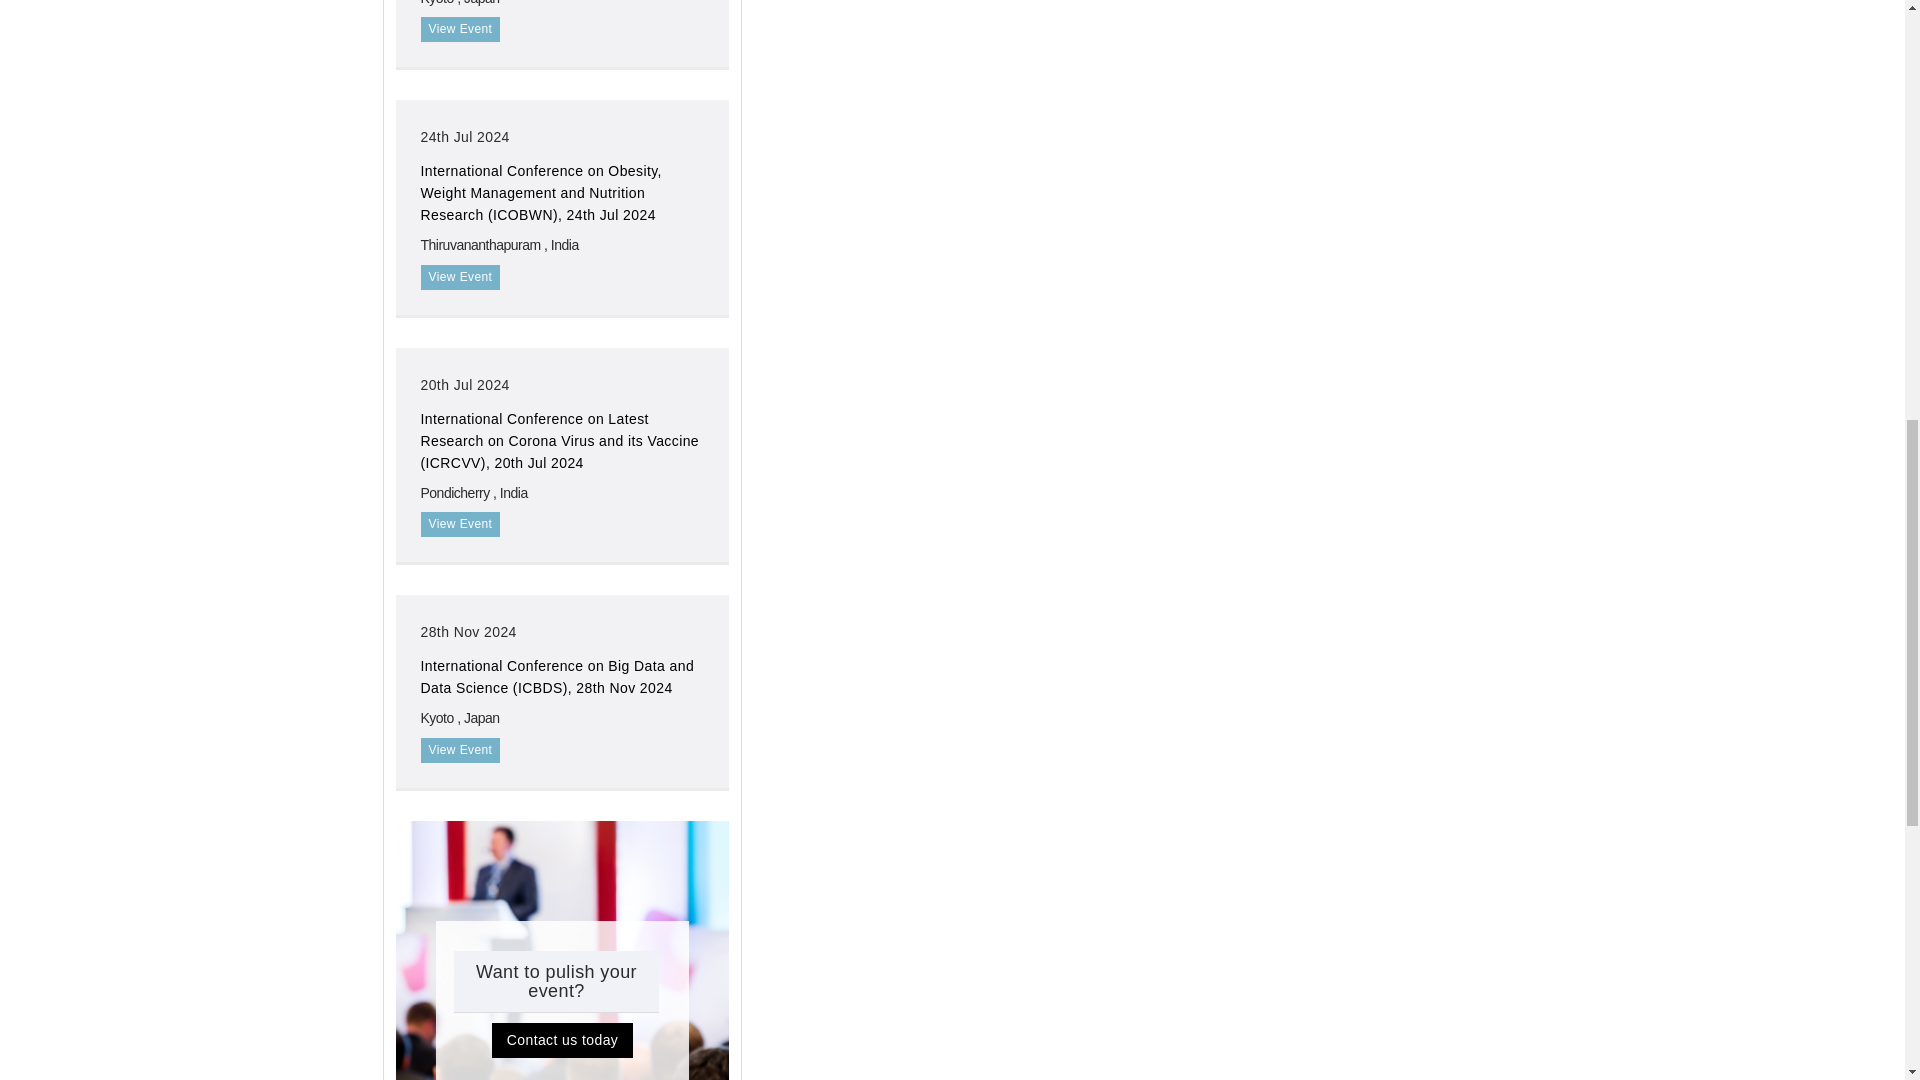 This screenshot has height=1080, width=1920. Describe the element at coordinates (460, 750) in the screenshot. I see `View Event` at that location.